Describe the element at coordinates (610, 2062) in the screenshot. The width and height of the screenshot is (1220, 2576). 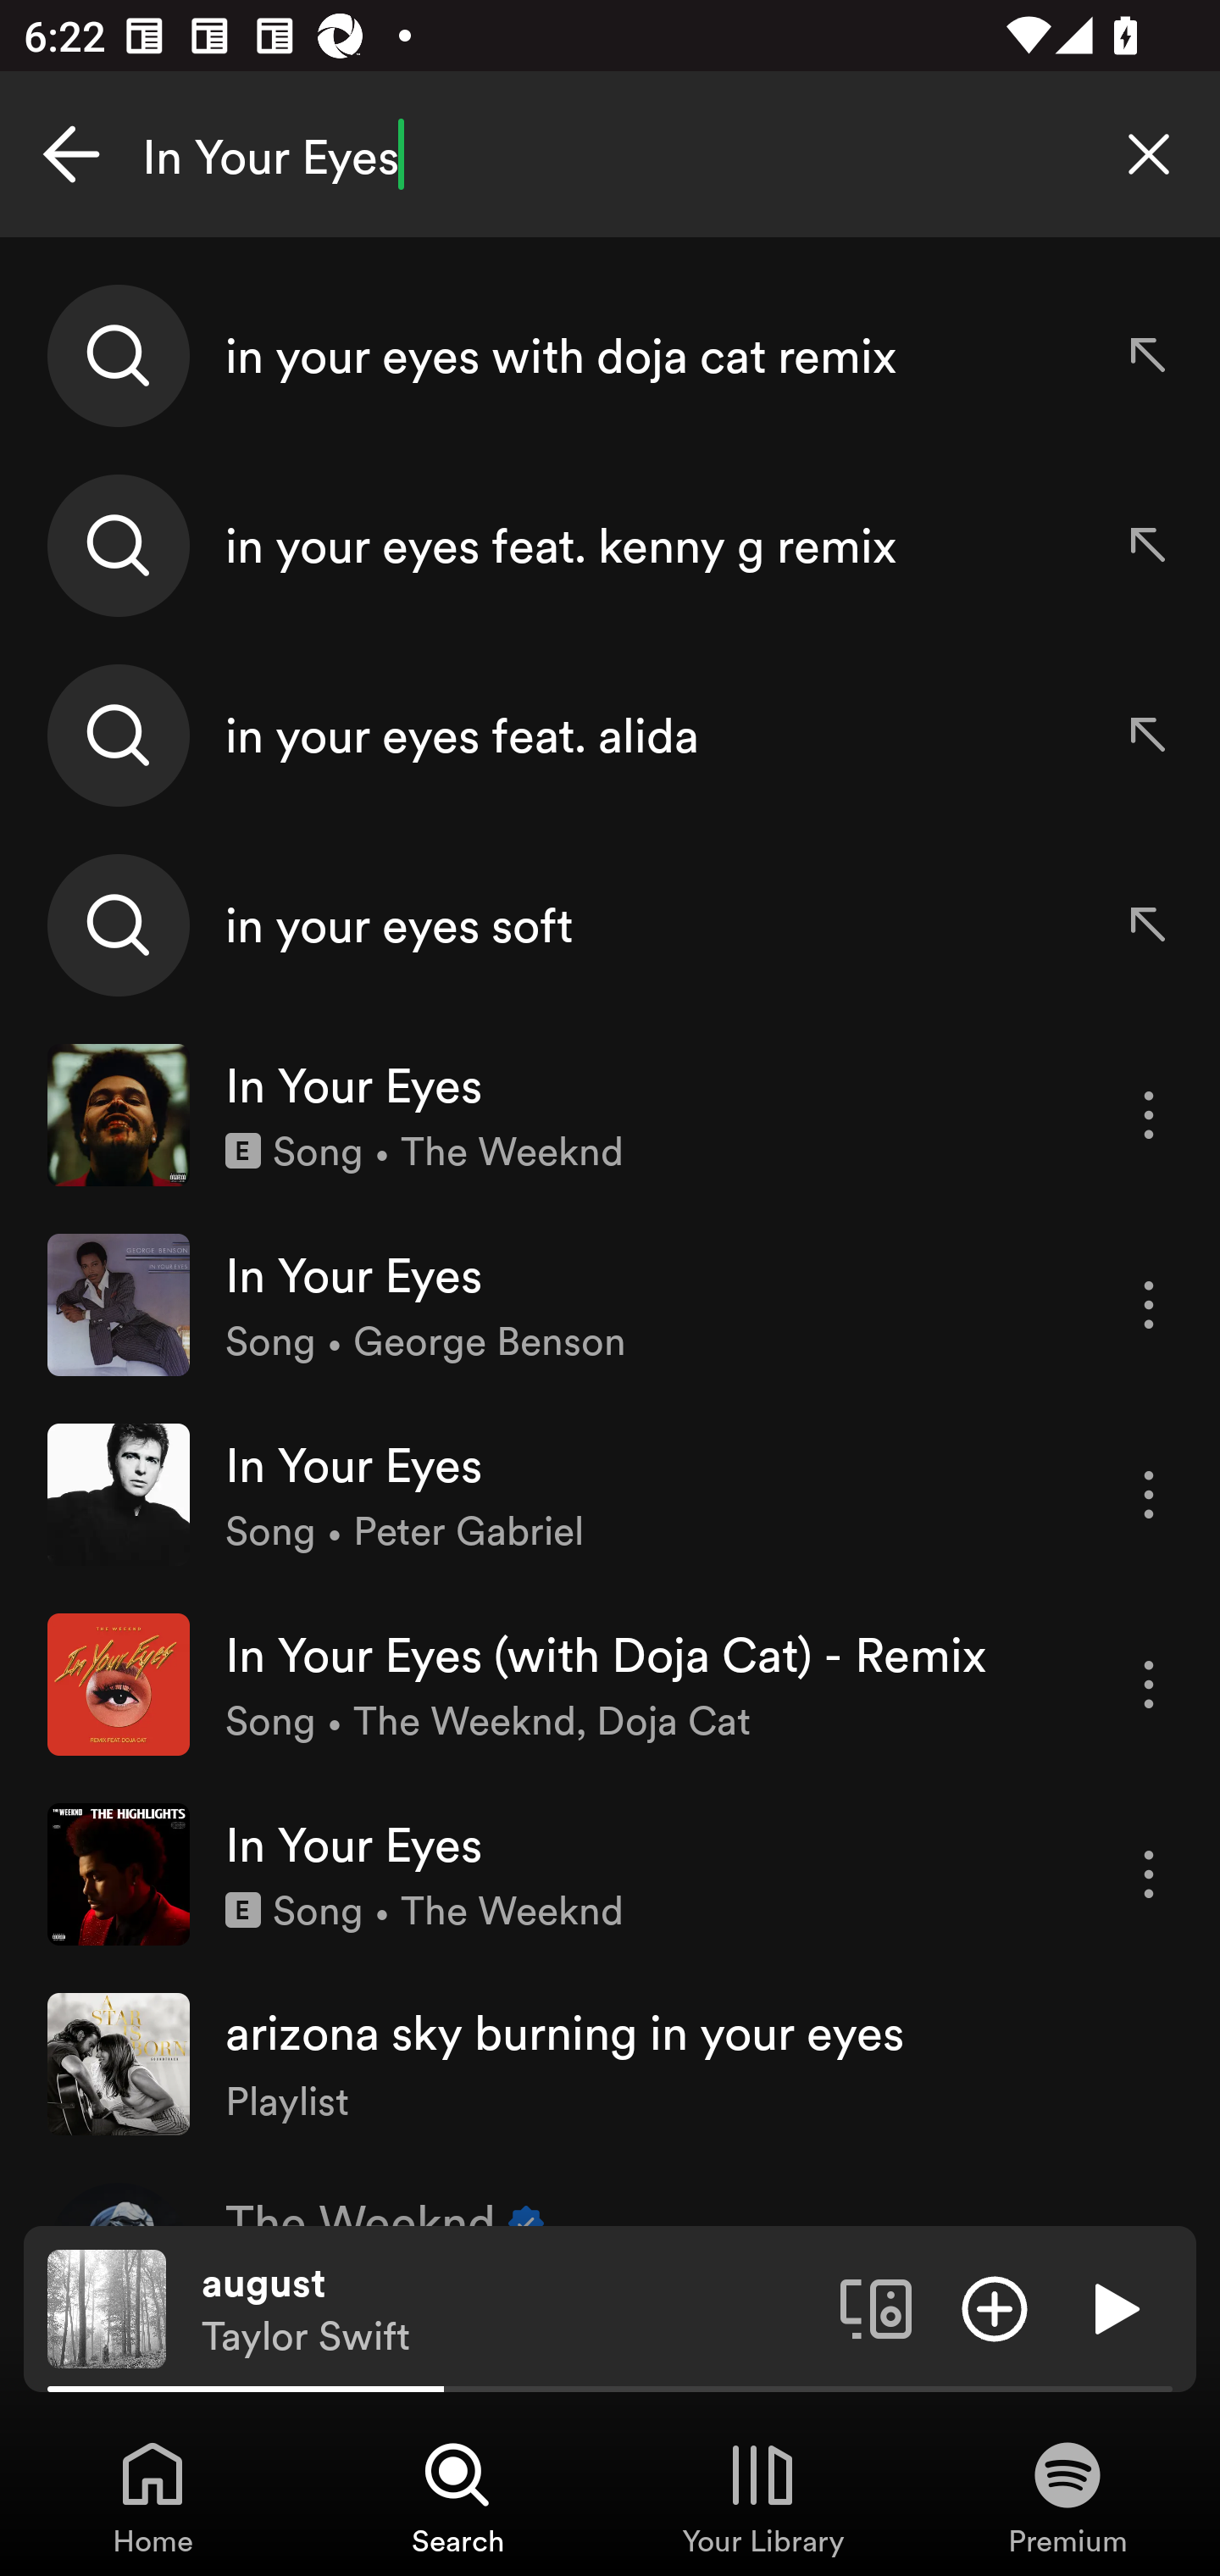
I see `arizona sky burning in your eyes Playlist` at that location.